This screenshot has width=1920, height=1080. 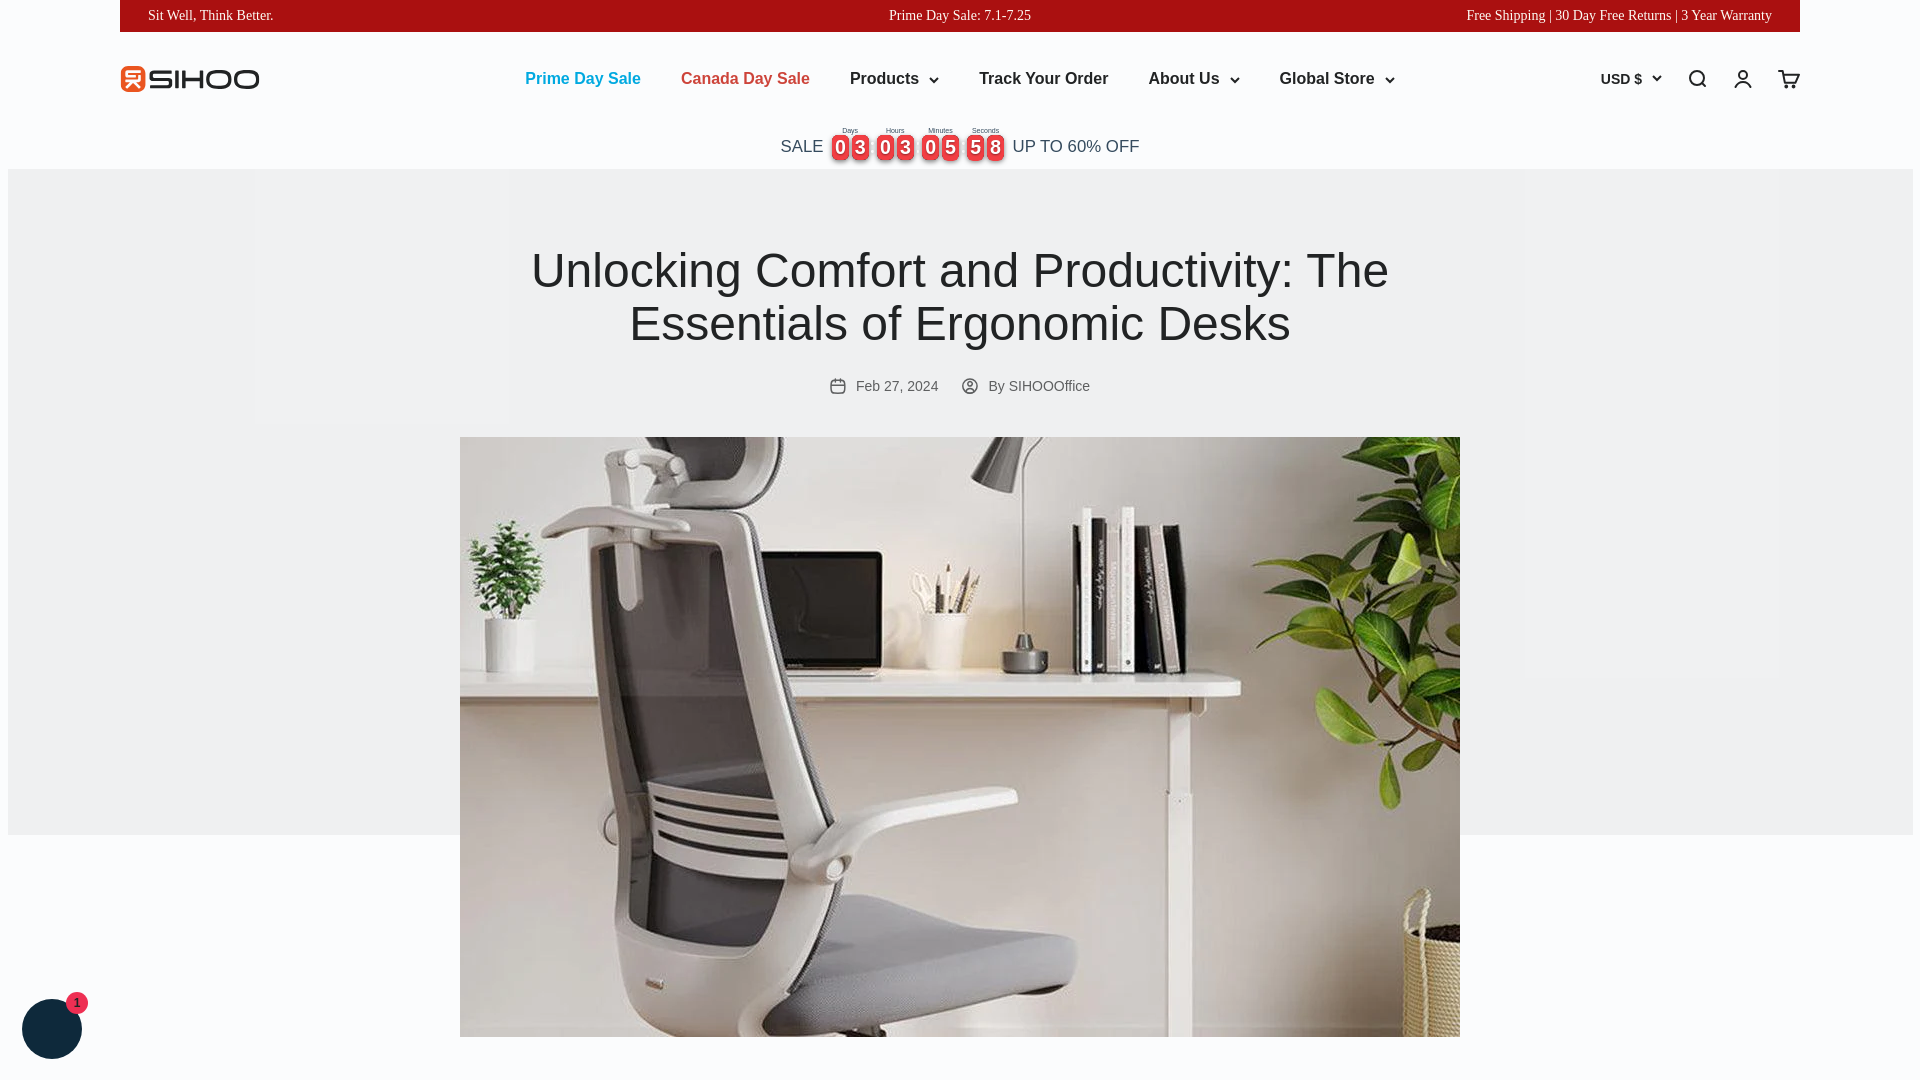 What do you see at coordinates (1043, 78) in the screenshot?
I see `Track Your Order` at bounding box center [1043, 78].